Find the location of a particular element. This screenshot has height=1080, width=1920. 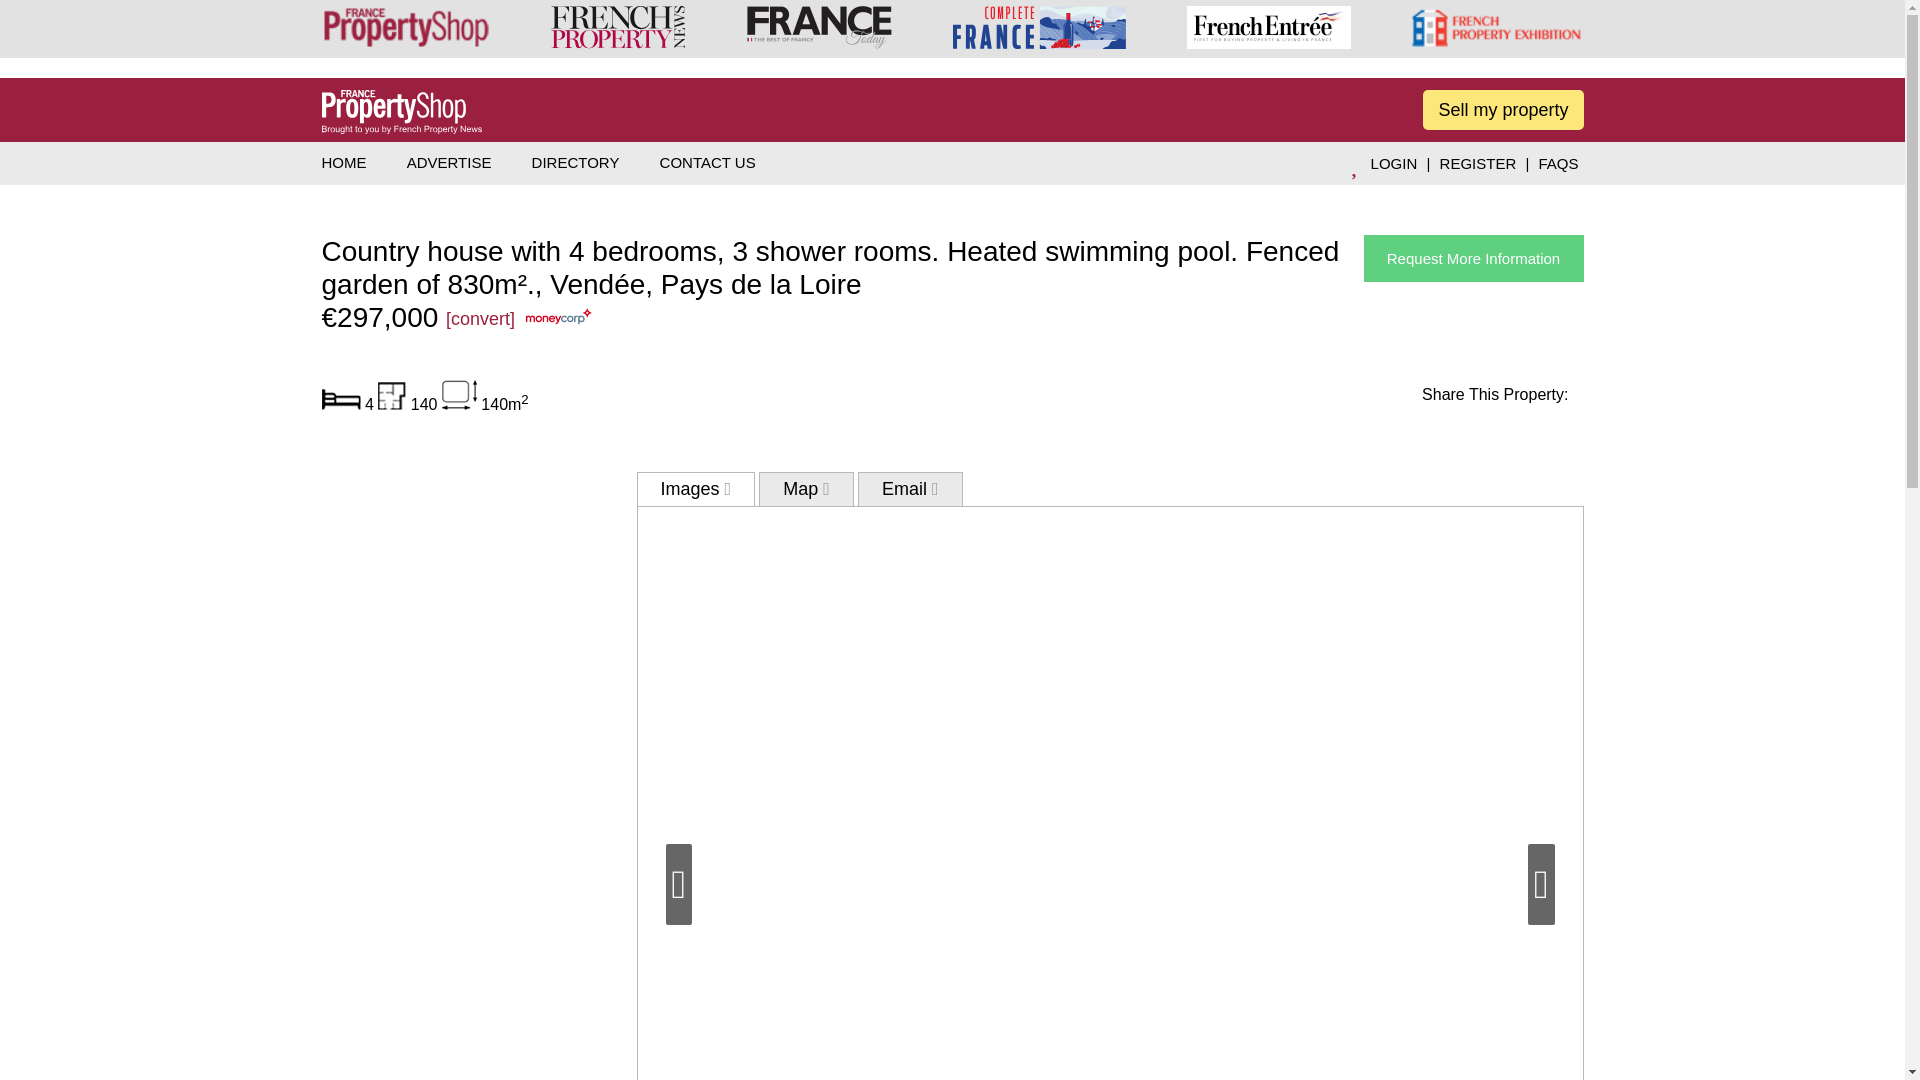

HOME is located at coordinates (344, 162).